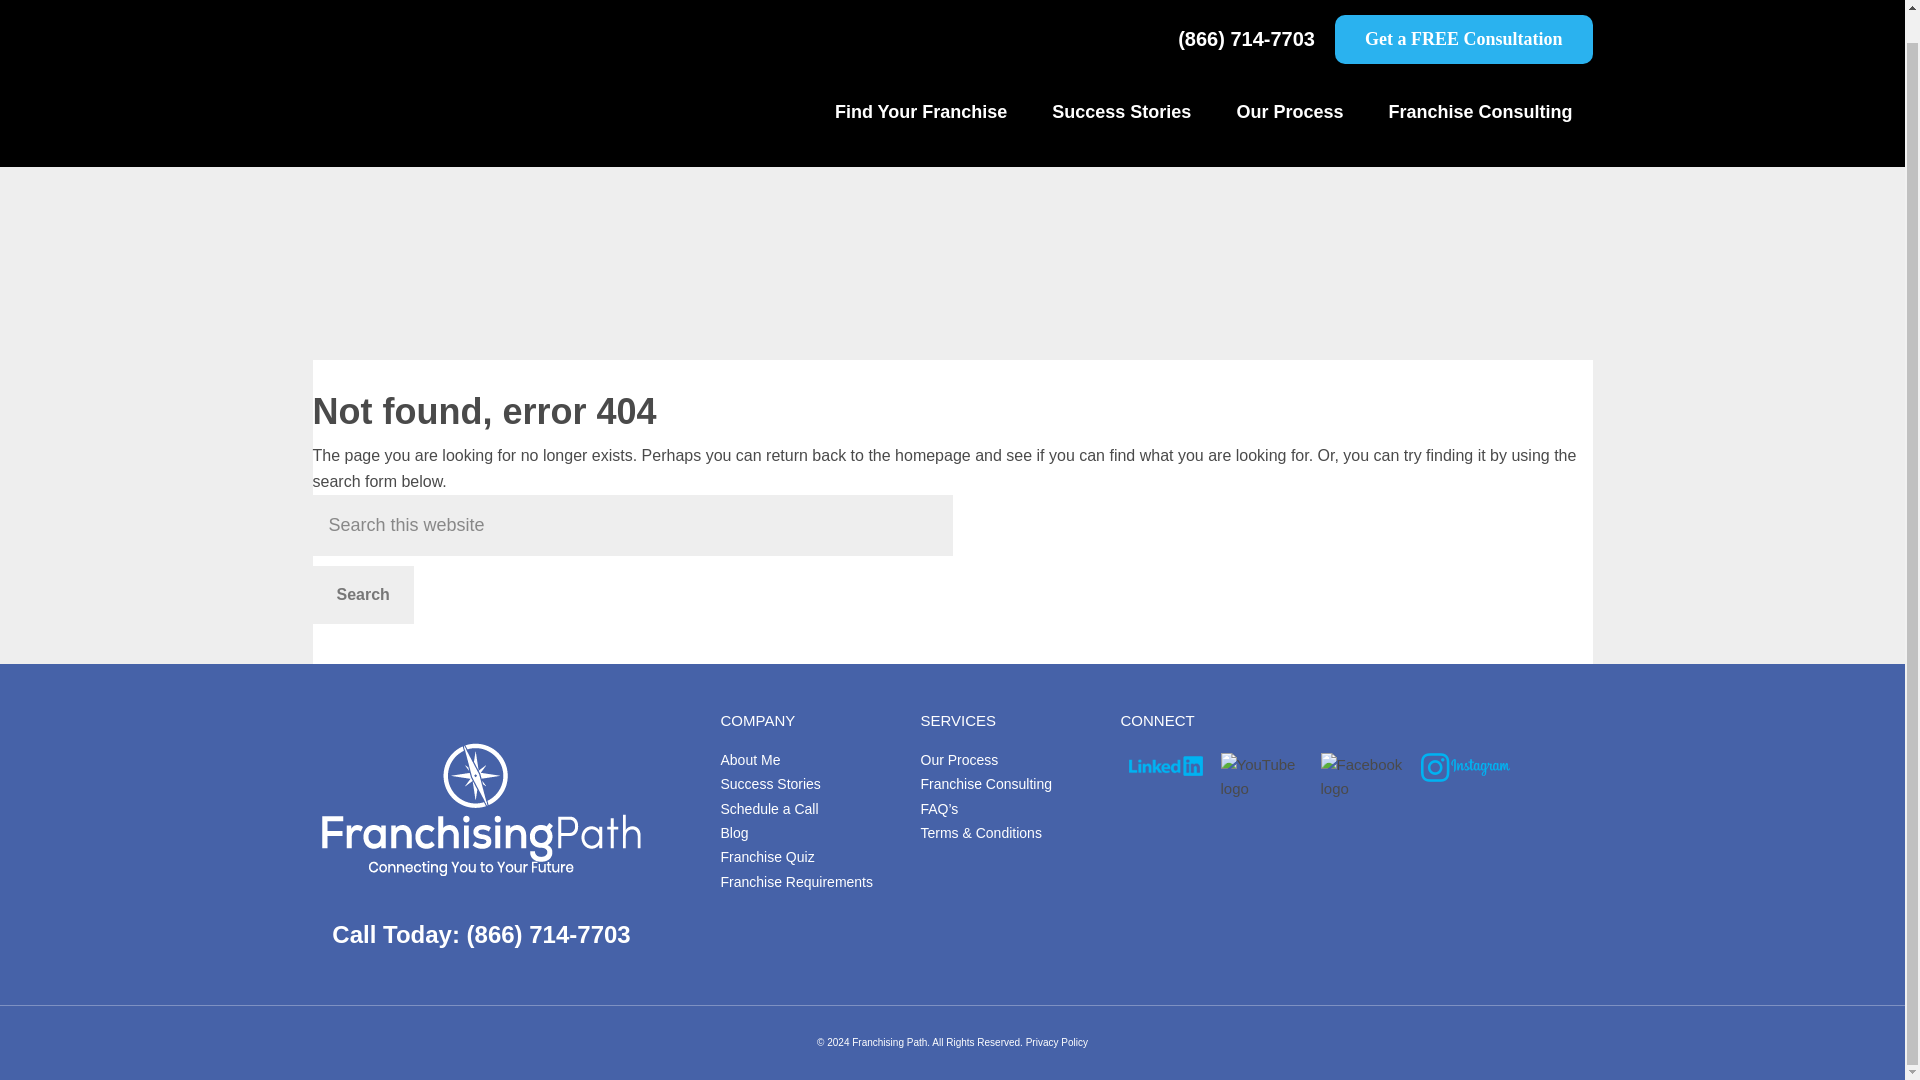 This screenshot has width=1920, height=1080. Describe the element at coordinates (932, 456) in the screenshot. I see `homepage` at that location.